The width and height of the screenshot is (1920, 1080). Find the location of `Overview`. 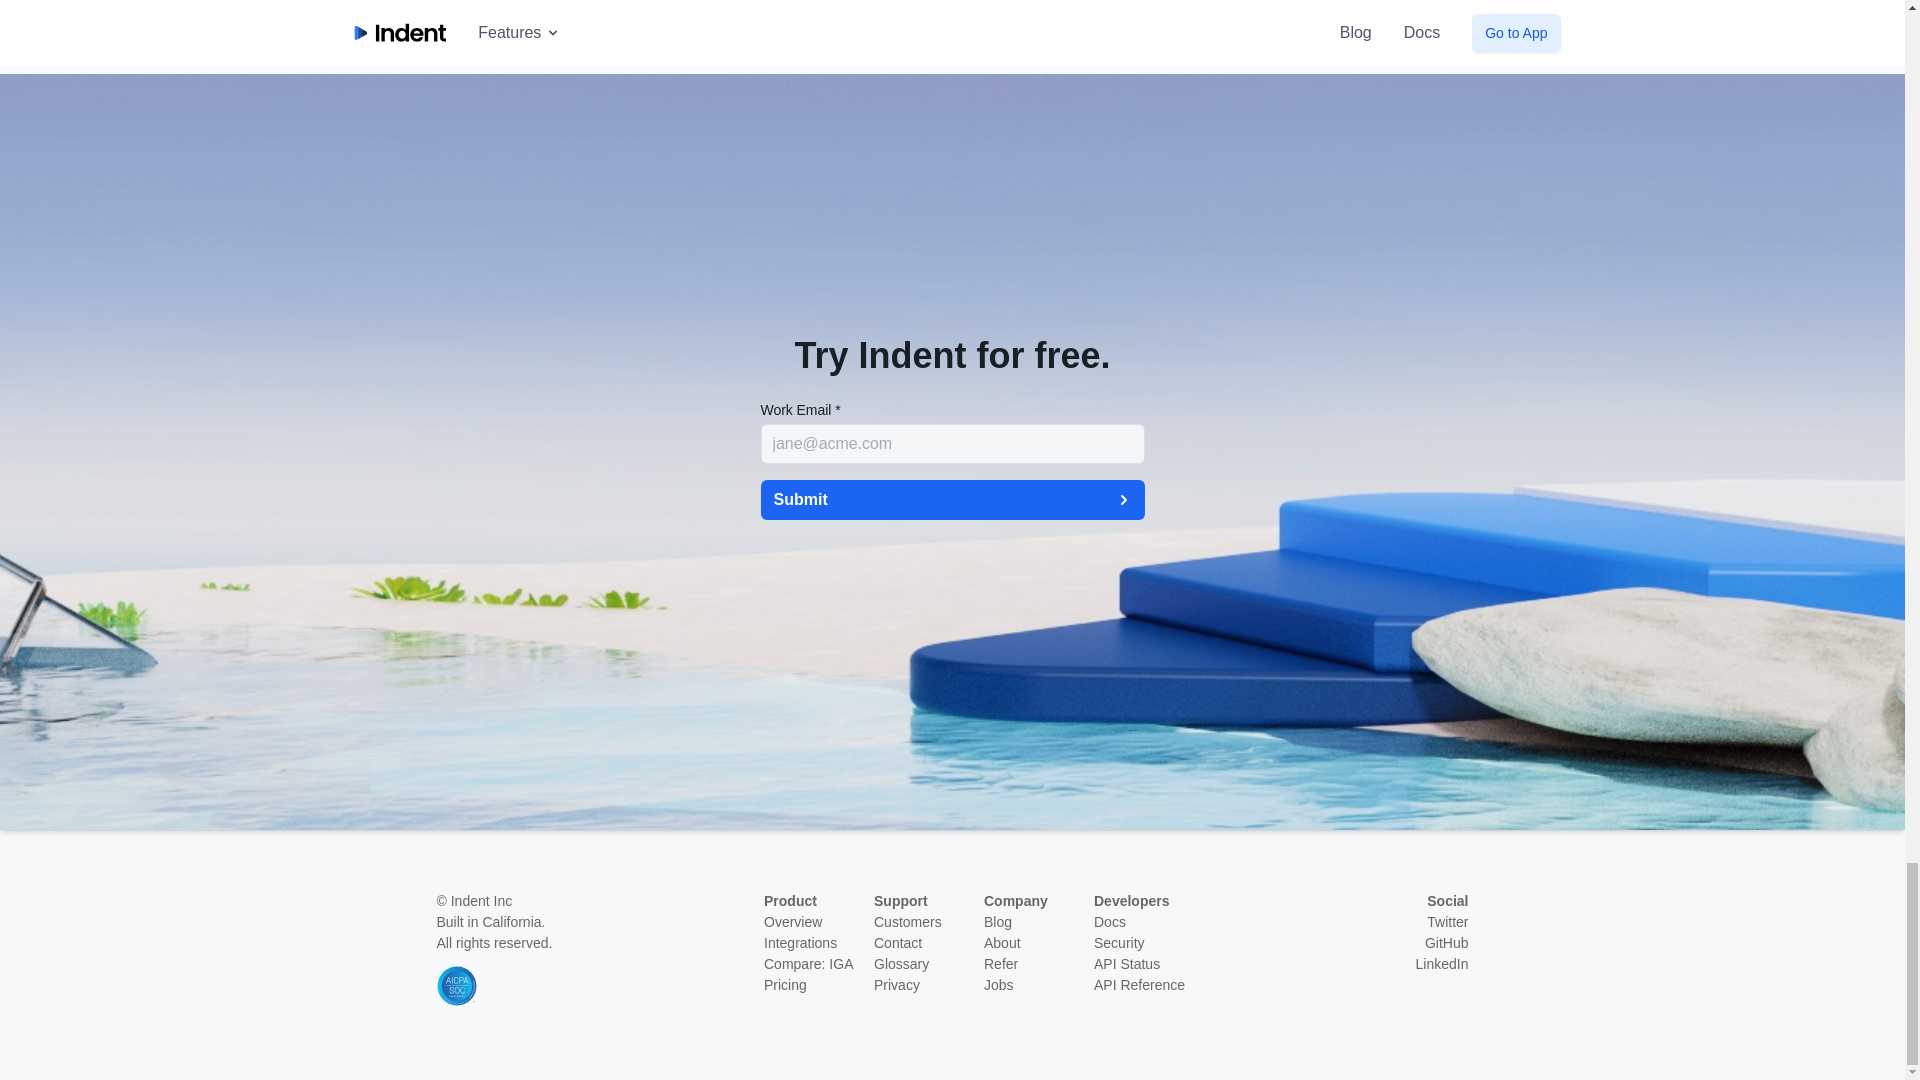

Overview is located at coordinates (792, 921).